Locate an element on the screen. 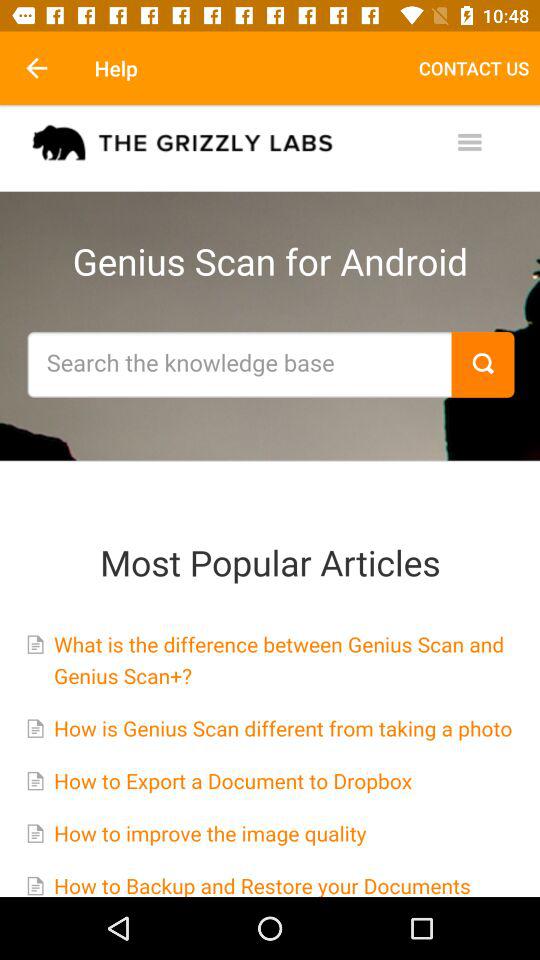  click item at the top right corner is located at coordinates (474, 68).